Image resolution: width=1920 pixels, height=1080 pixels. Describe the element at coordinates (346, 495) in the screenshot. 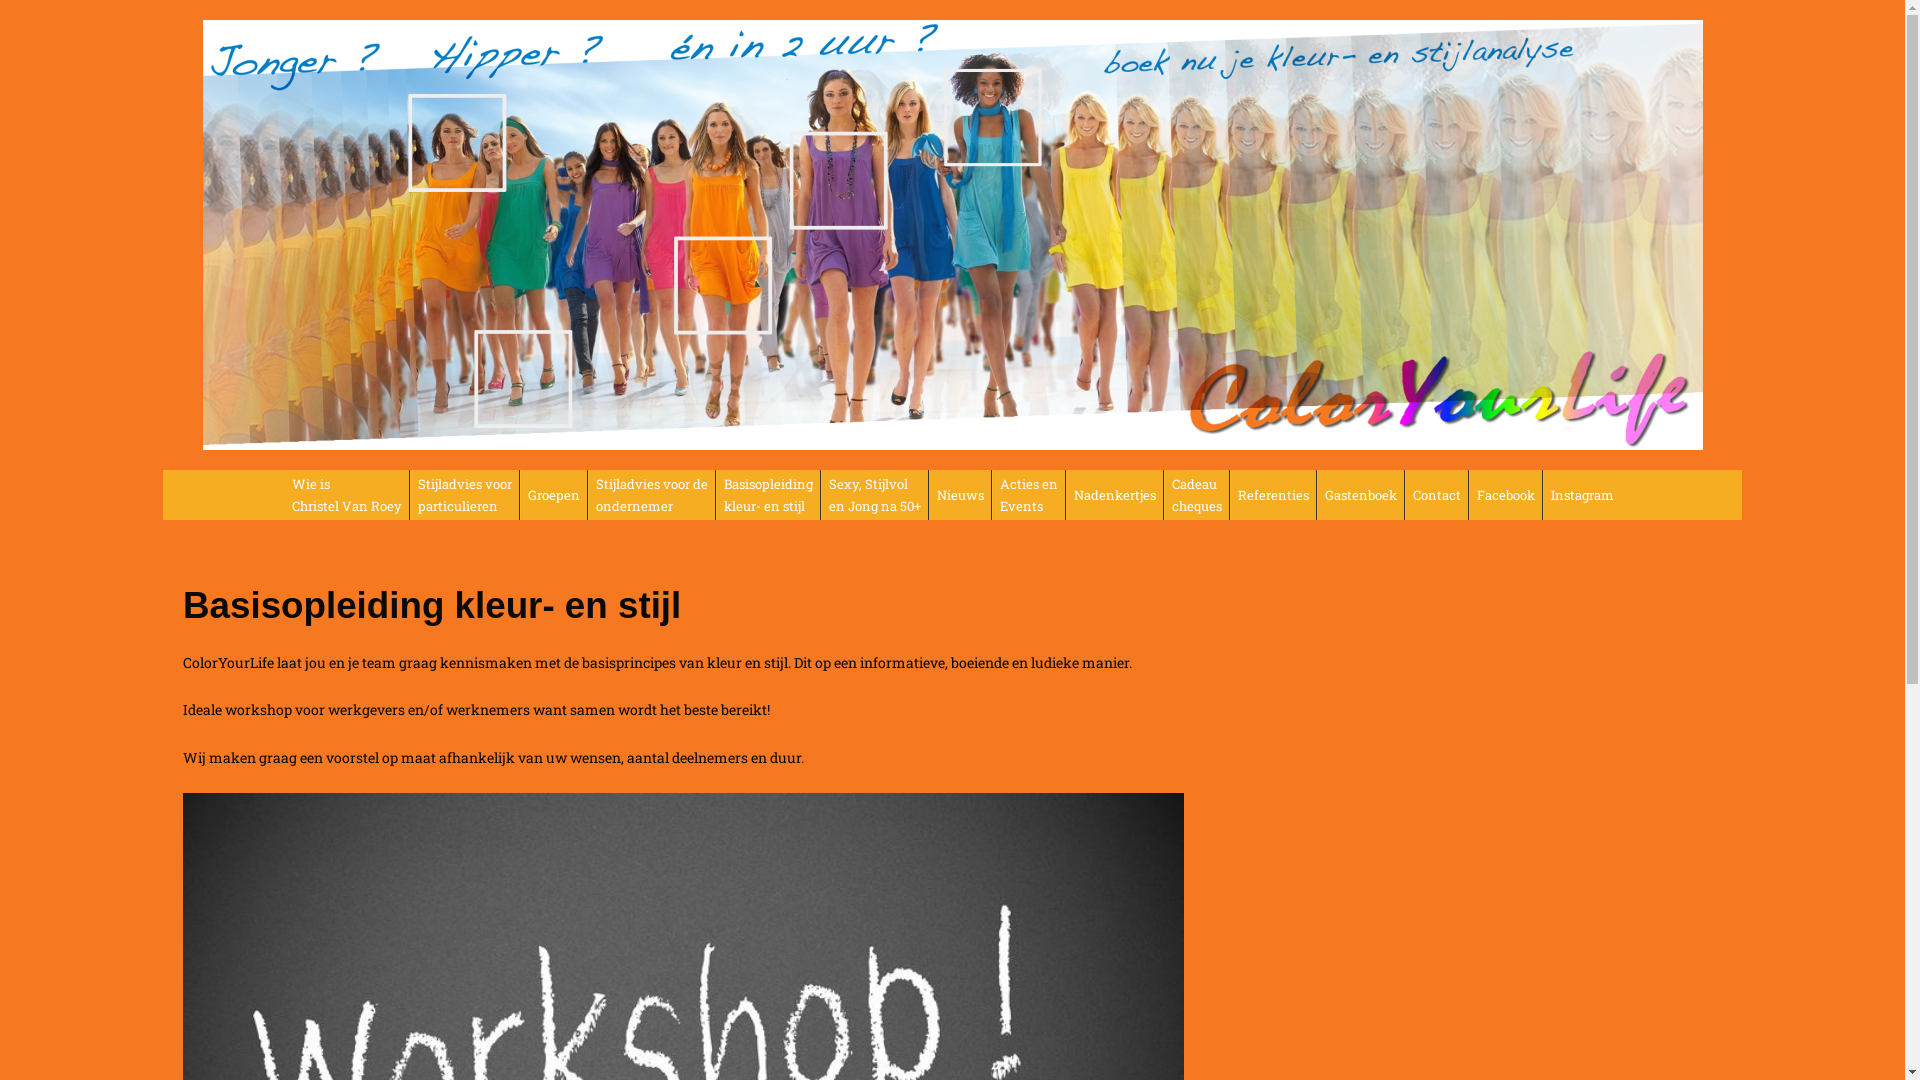

I see `Wie is
Christel Van Roey` at that location.